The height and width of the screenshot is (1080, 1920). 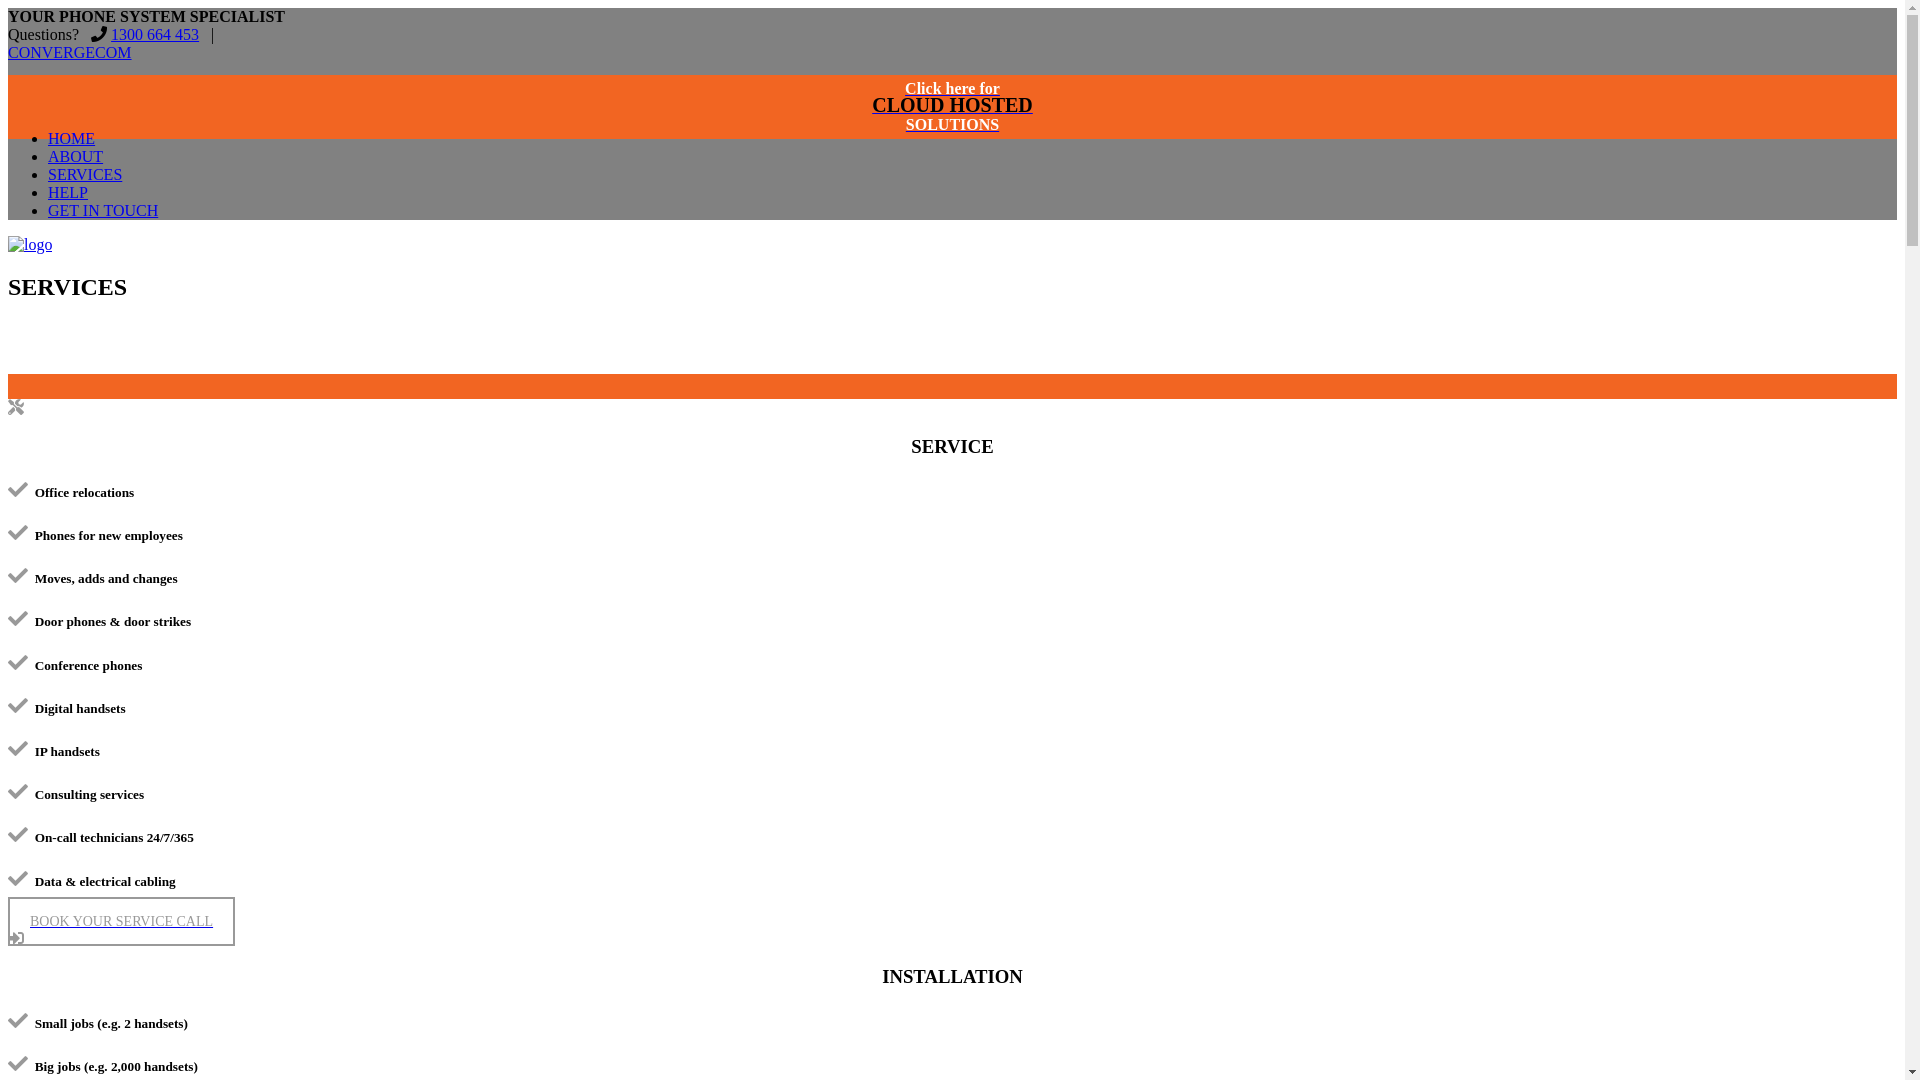 I want to click on Click here for
CLOUD HOSTED
SOLUTIONS, so click(x=952, y=107).